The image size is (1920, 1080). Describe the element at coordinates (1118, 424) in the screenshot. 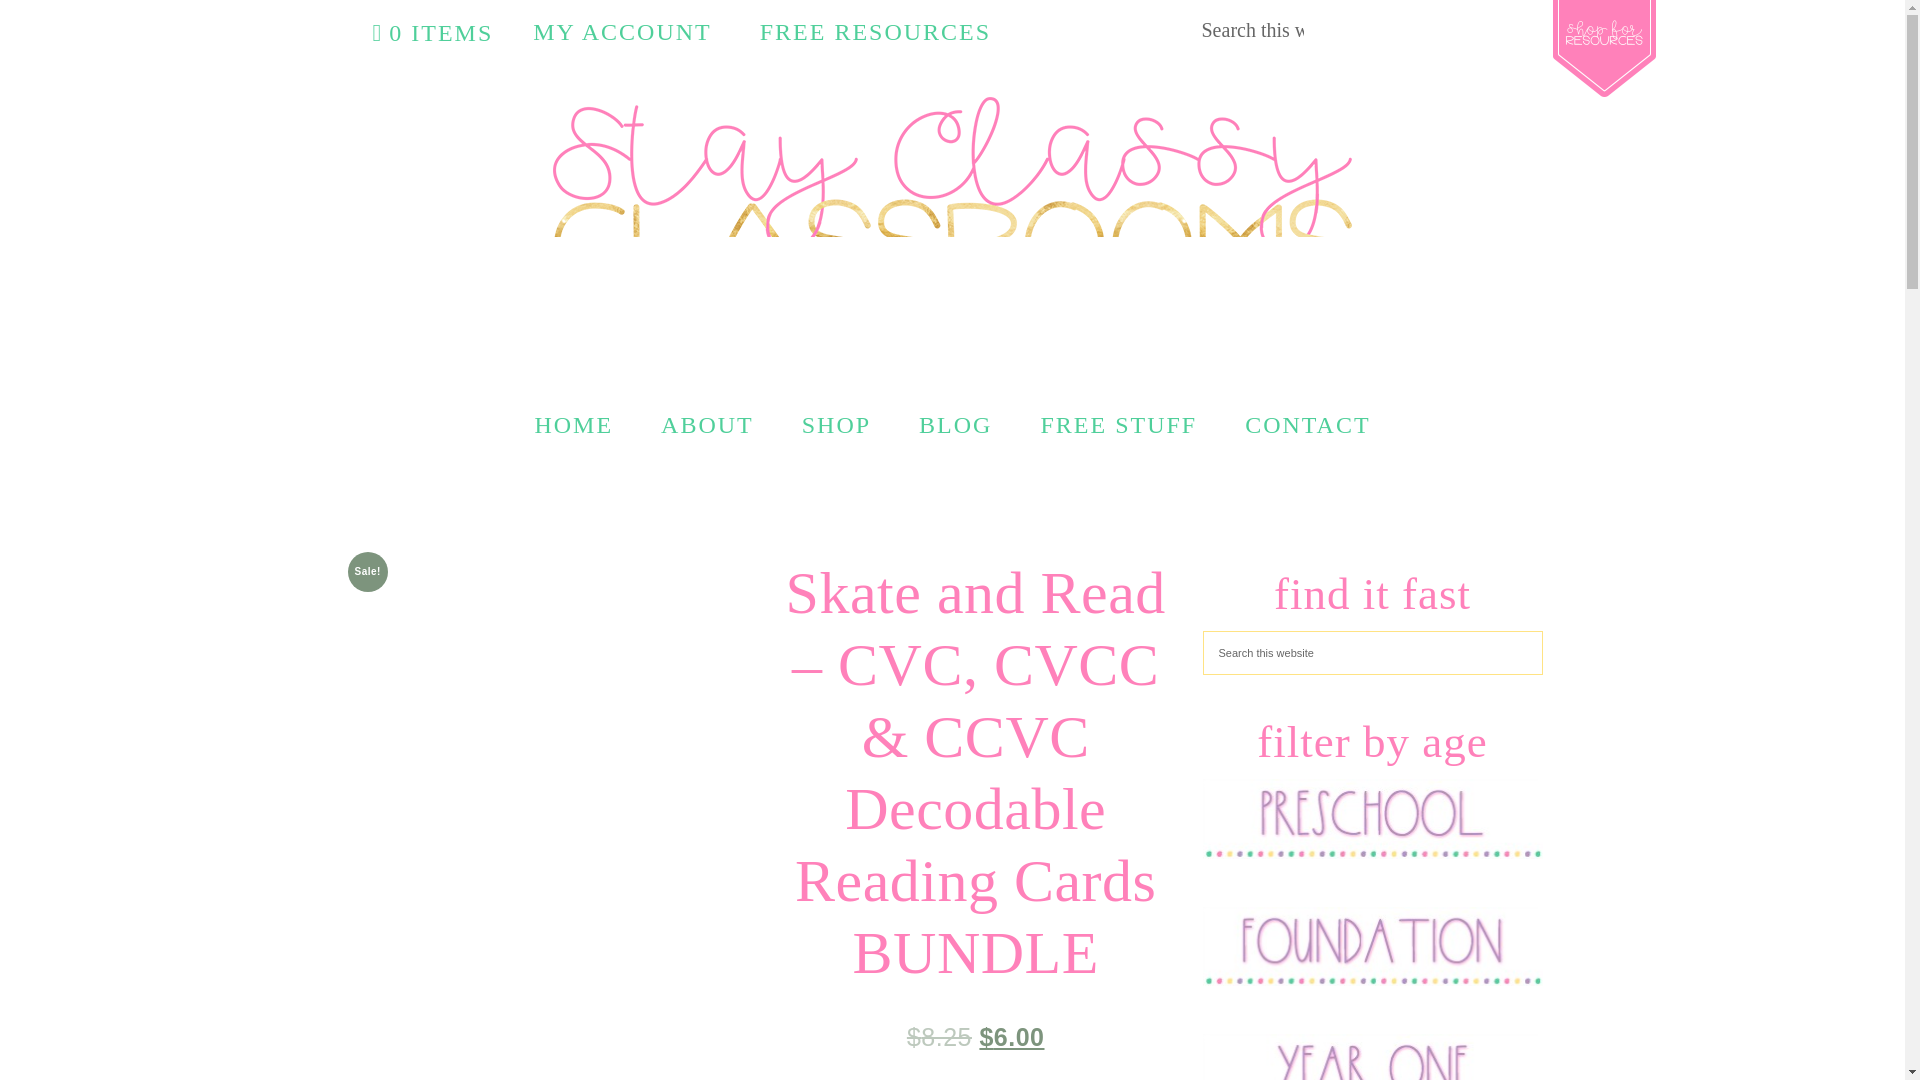

I see `FREE STUFF` at that location.